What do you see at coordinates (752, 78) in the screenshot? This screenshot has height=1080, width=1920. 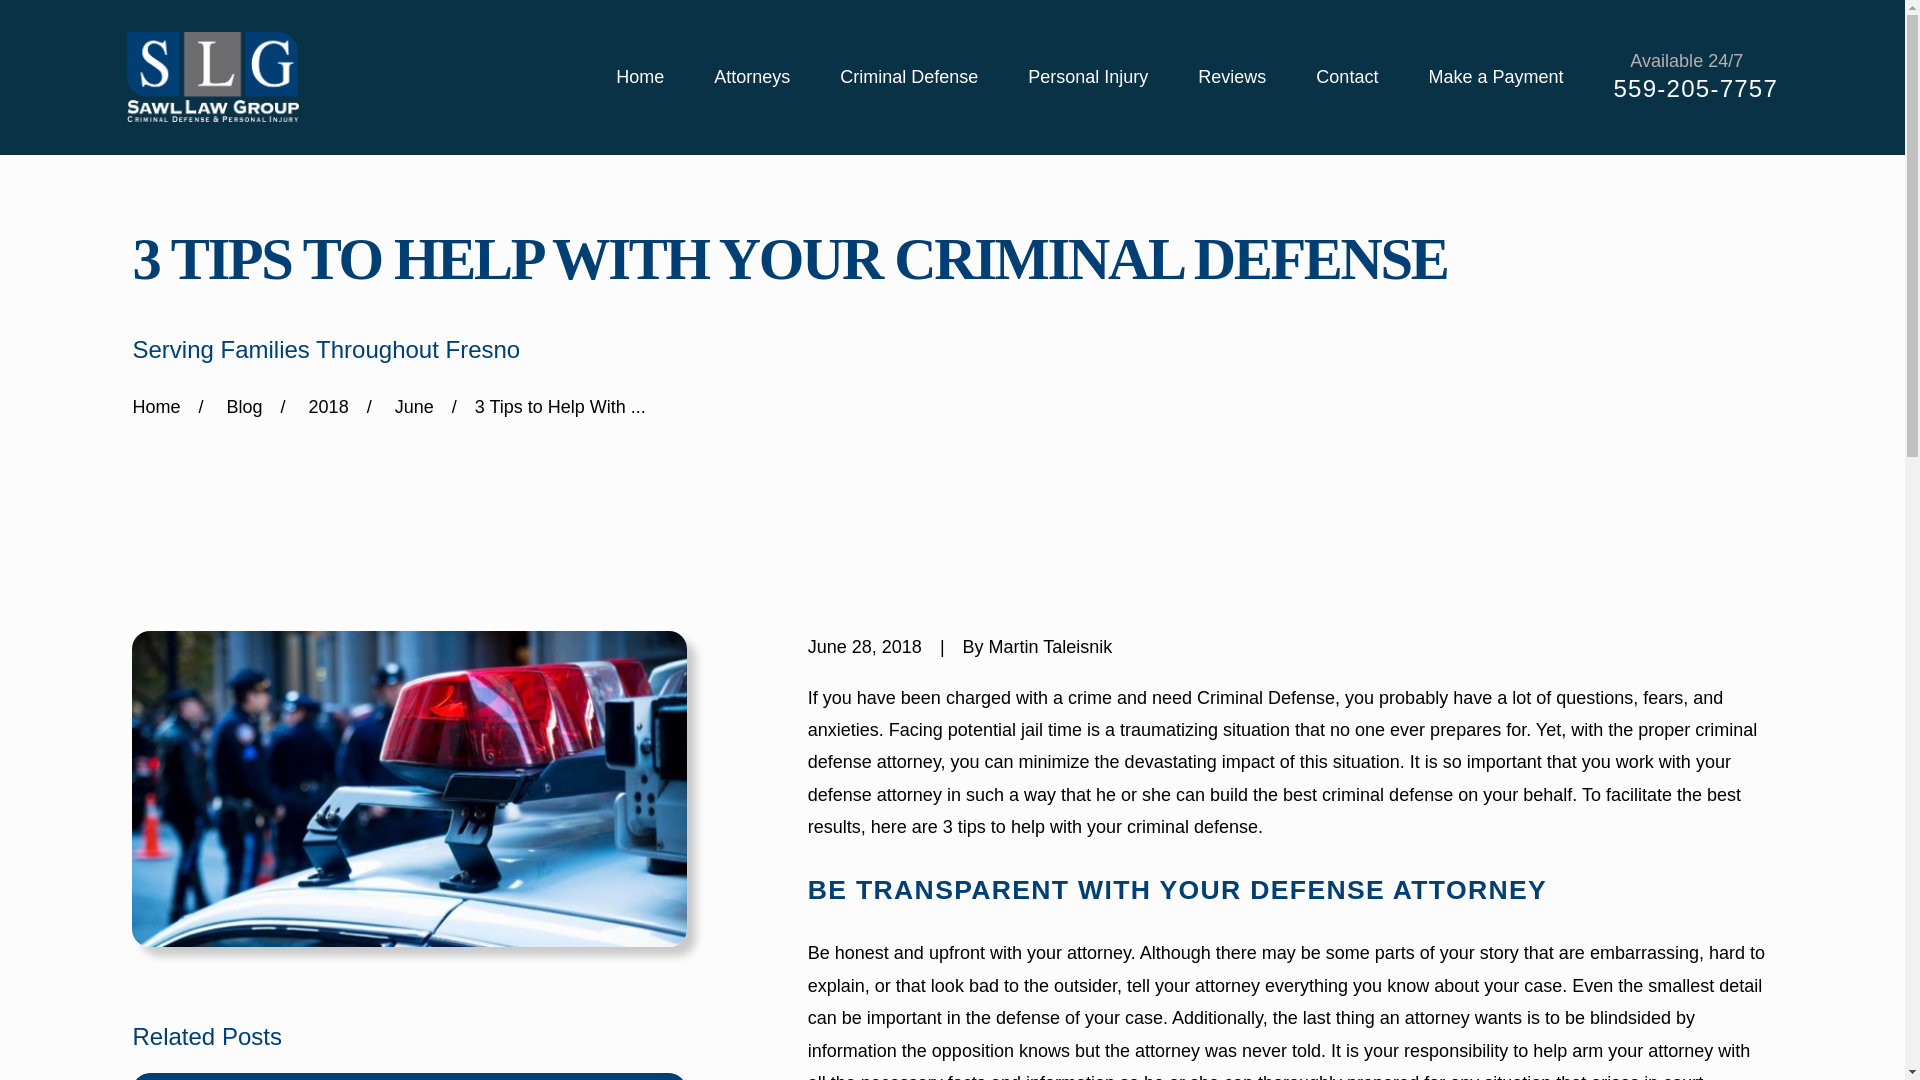 I see `Attorneys` at bounding box center [752, 78].